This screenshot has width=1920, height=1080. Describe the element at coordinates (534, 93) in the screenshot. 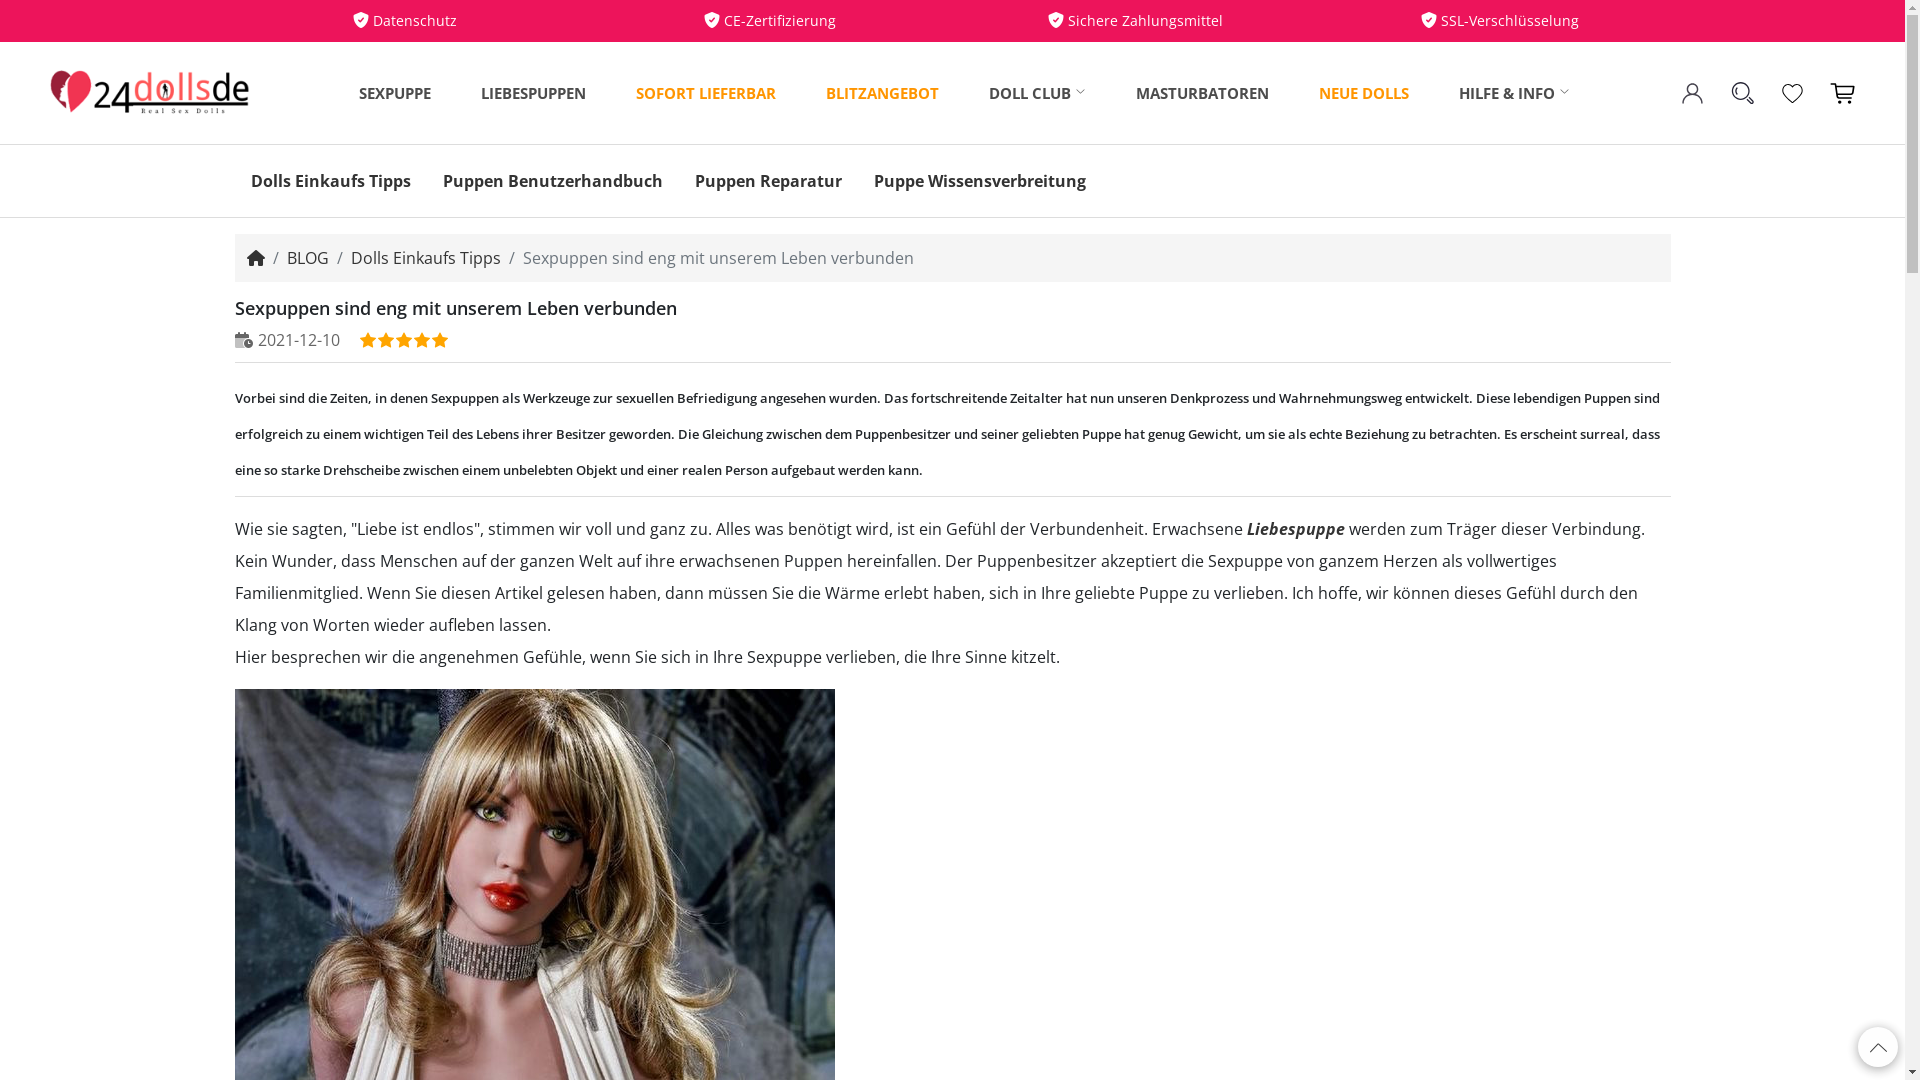

I see `LIEBESPUPPEN` at that location.